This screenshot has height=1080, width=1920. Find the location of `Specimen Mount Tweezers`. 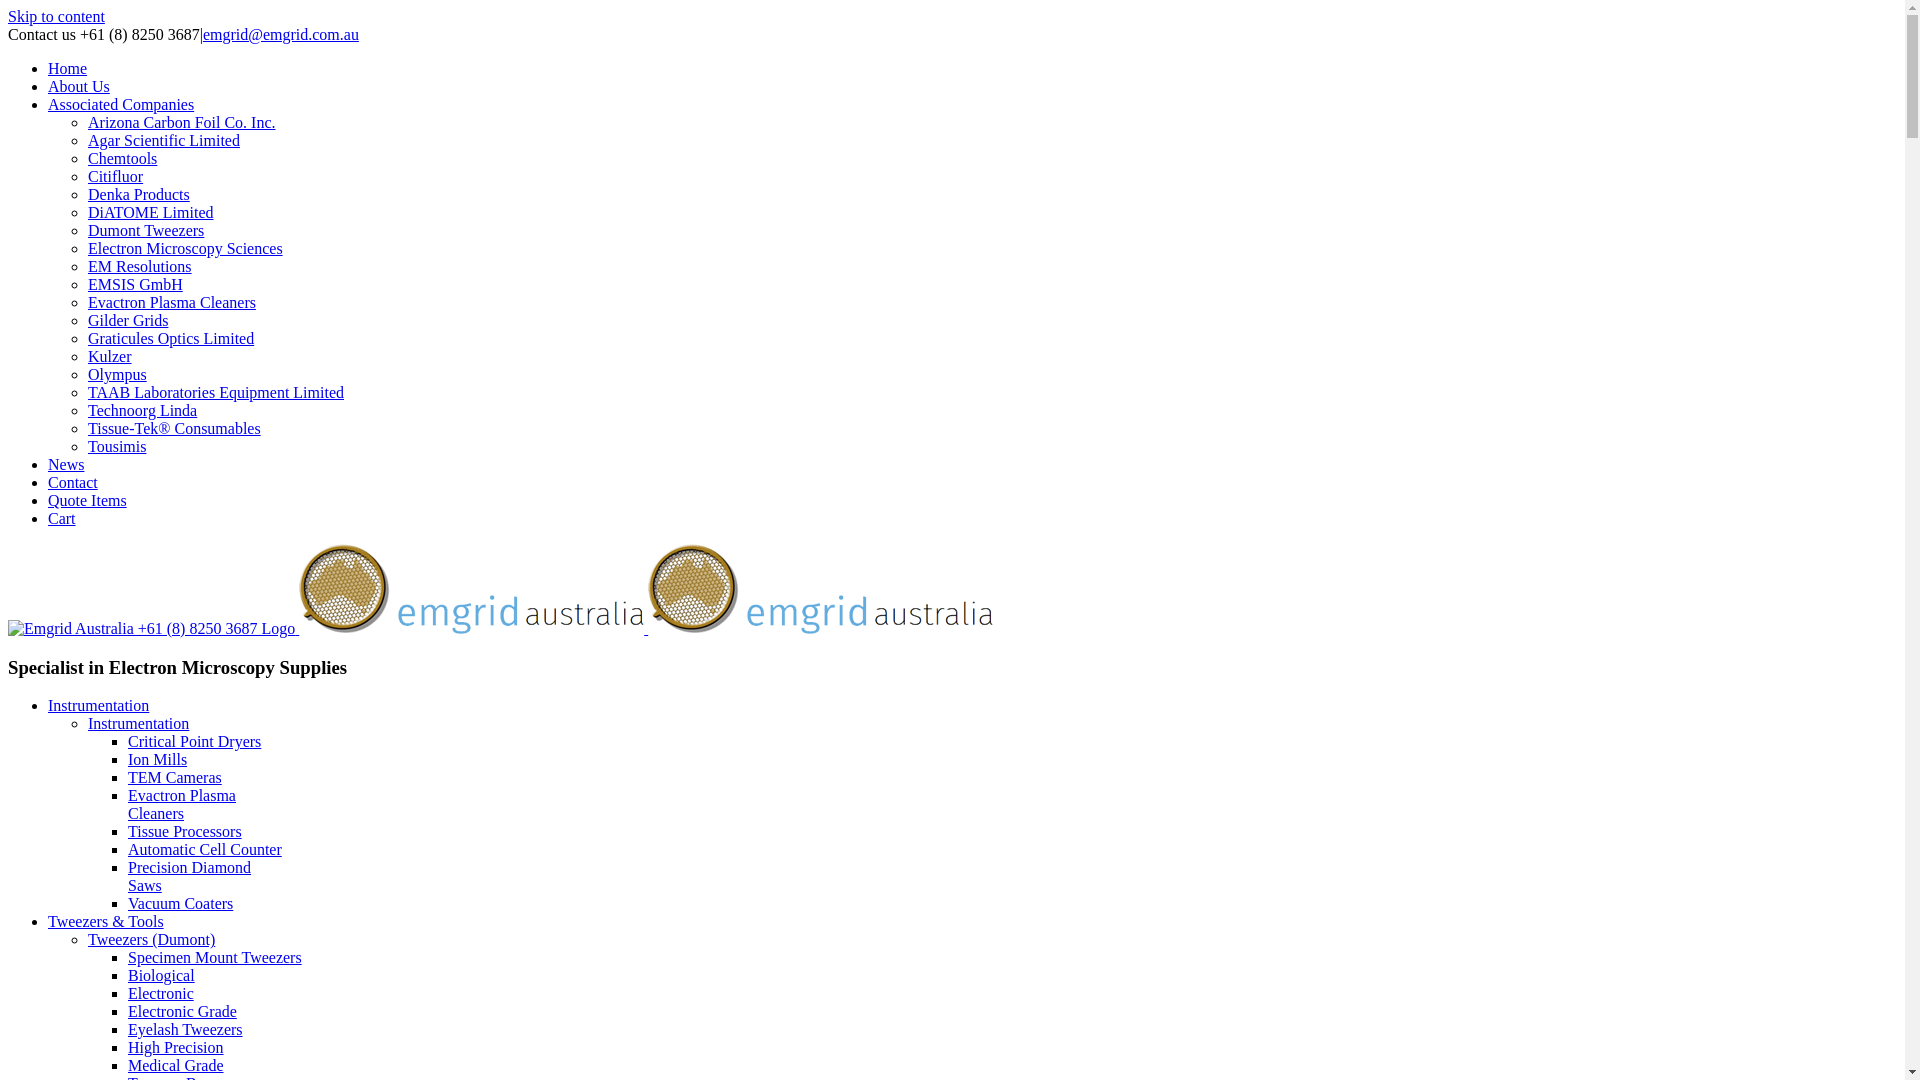

Specimen Mount Tweezers is located at coordinates (215, 958).